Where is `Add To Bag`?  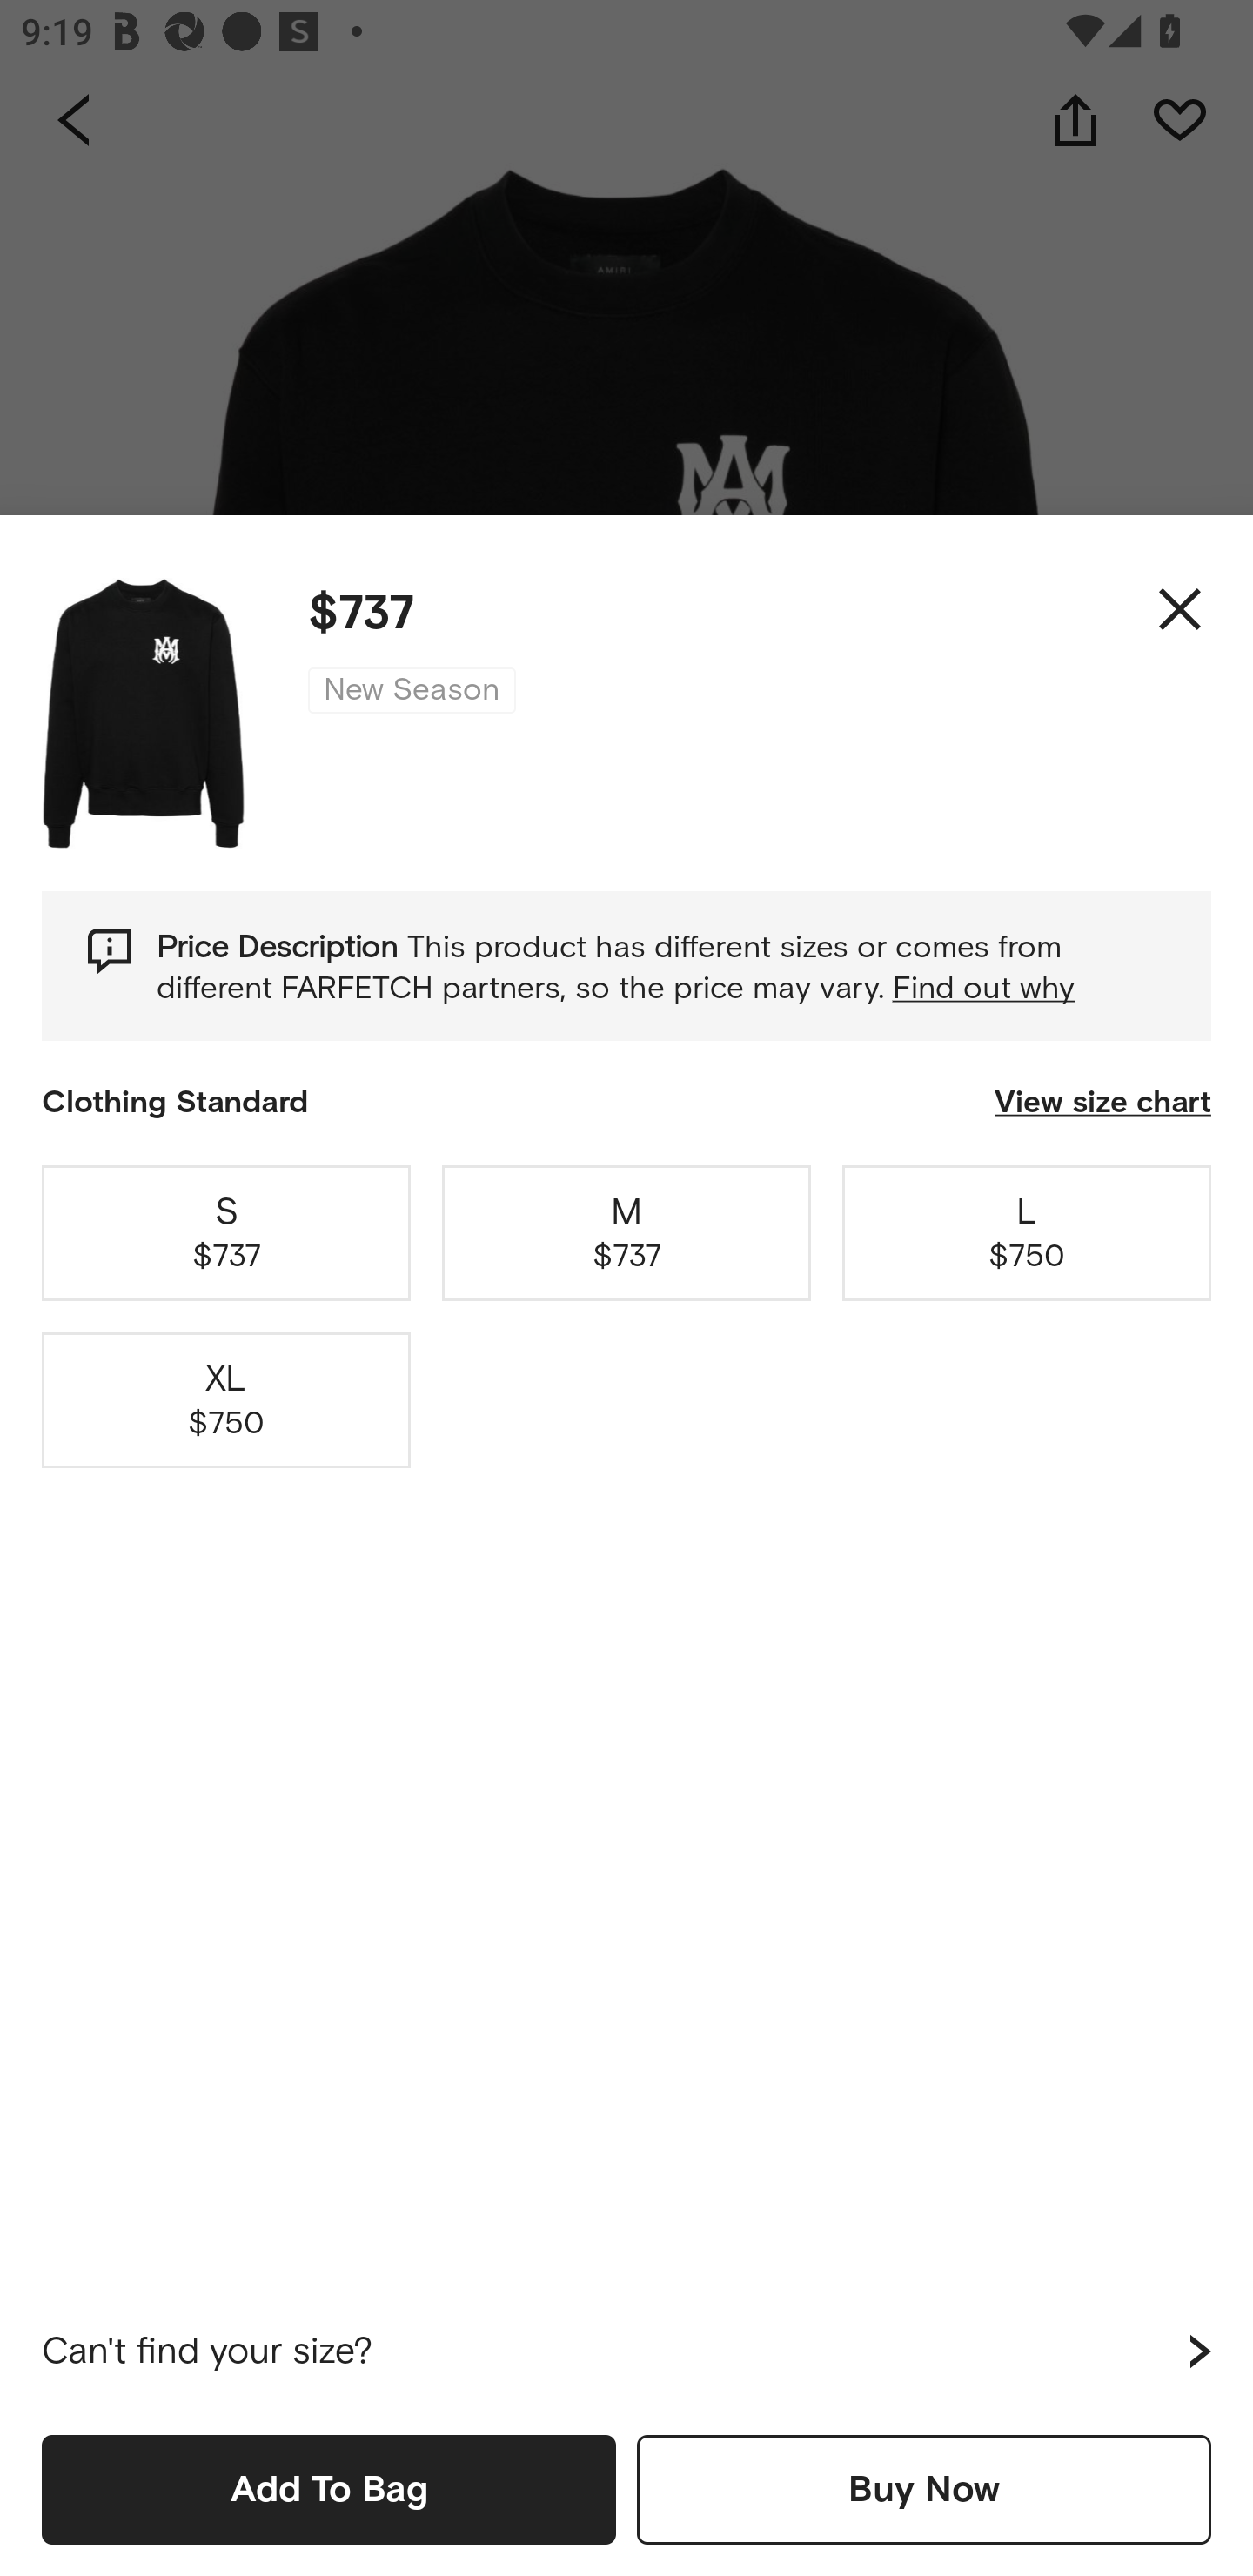 Add To Bag is located at coordinates (329, 2489).